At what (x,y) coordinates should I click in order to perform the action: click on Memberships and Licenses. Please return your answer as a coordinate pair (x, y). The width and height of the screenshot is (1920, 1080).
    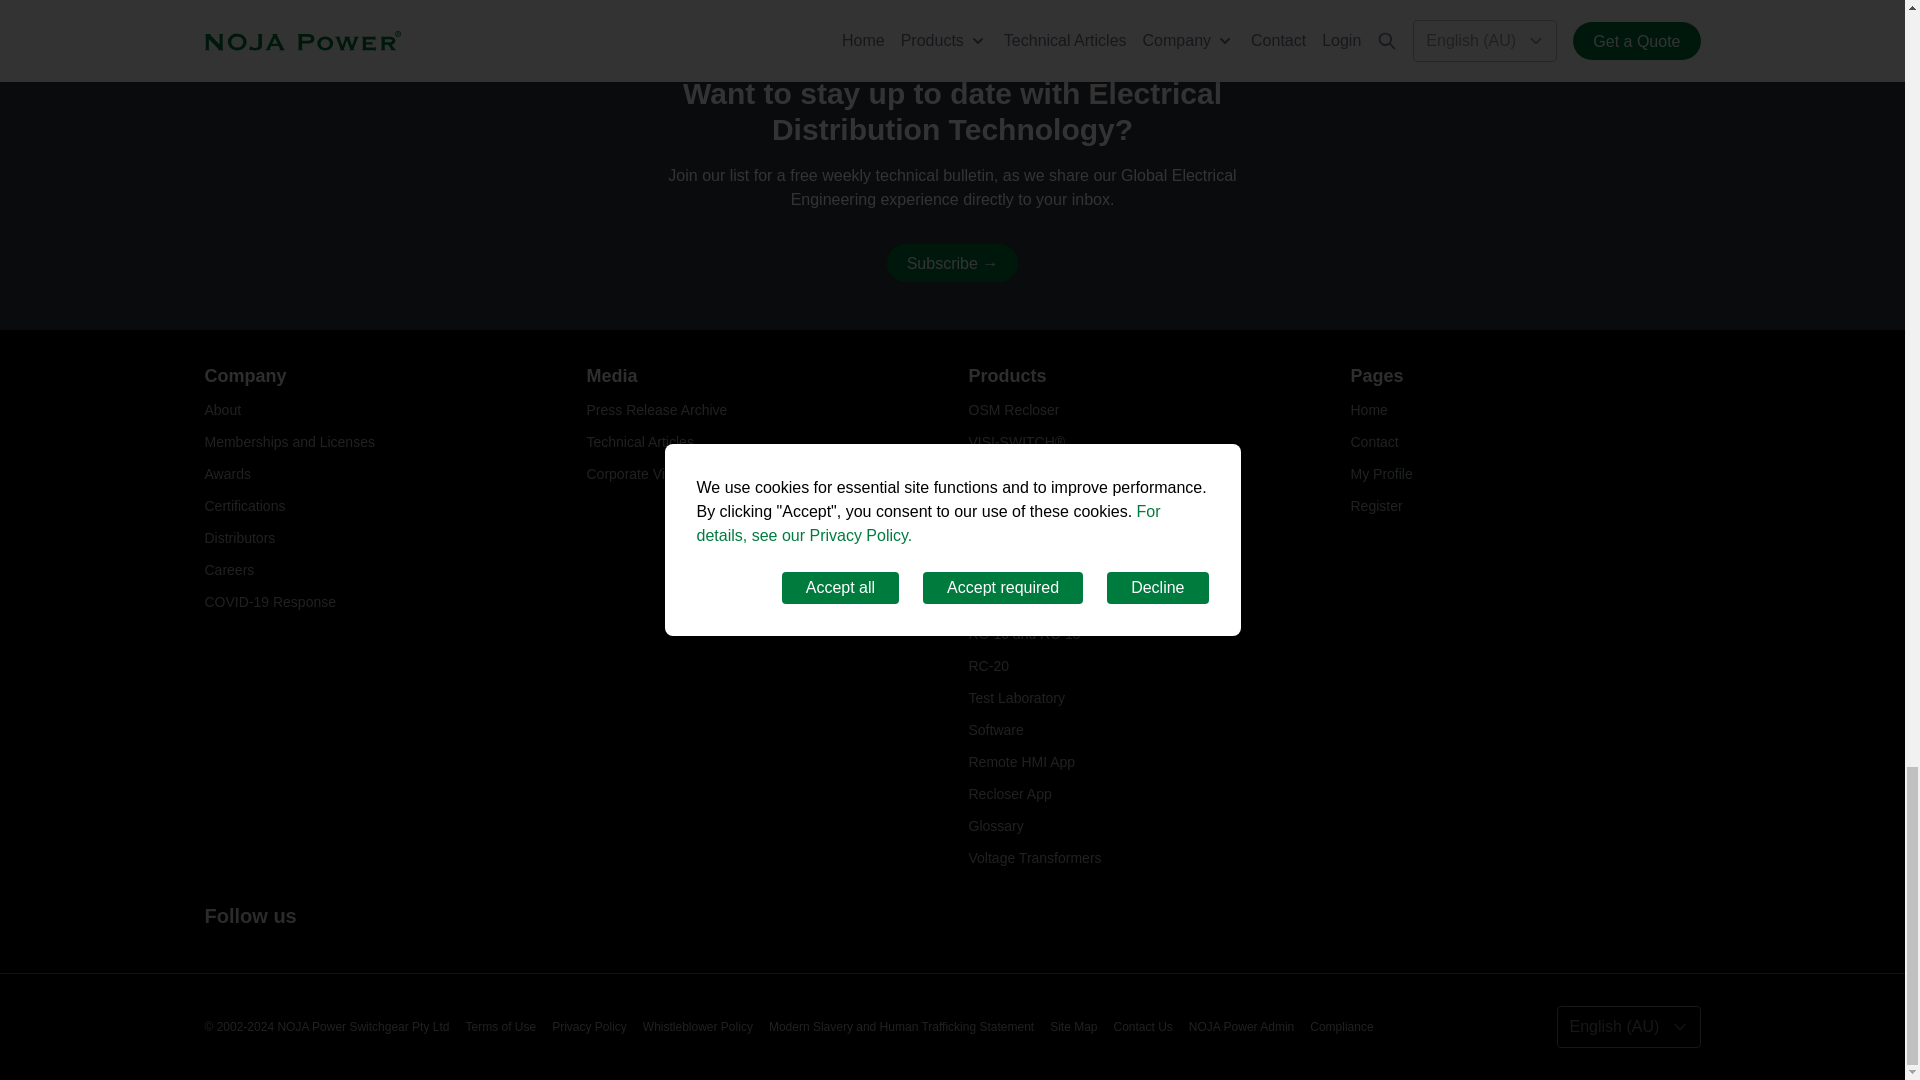
    Looking at the image, I should click on (288, 442).